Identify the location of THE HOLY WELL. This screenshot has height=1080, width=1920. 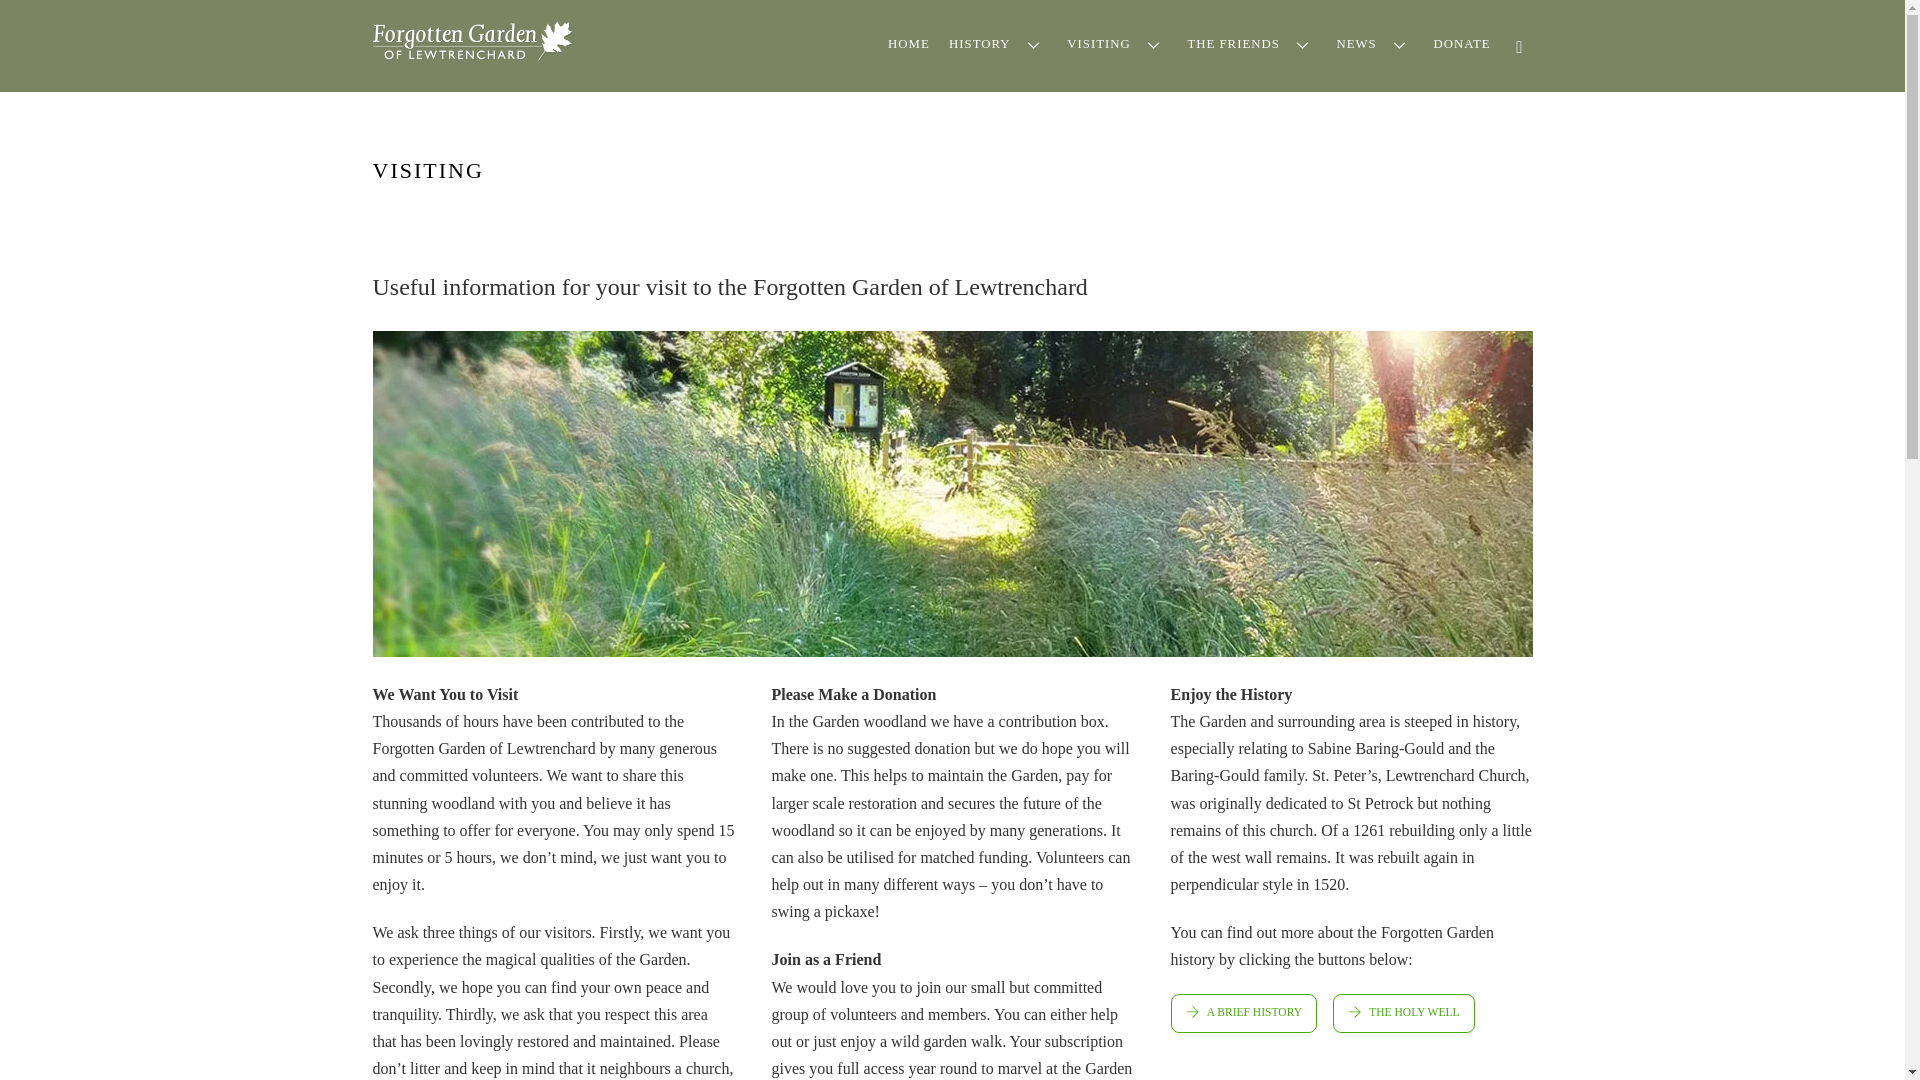
(1403, 1012).